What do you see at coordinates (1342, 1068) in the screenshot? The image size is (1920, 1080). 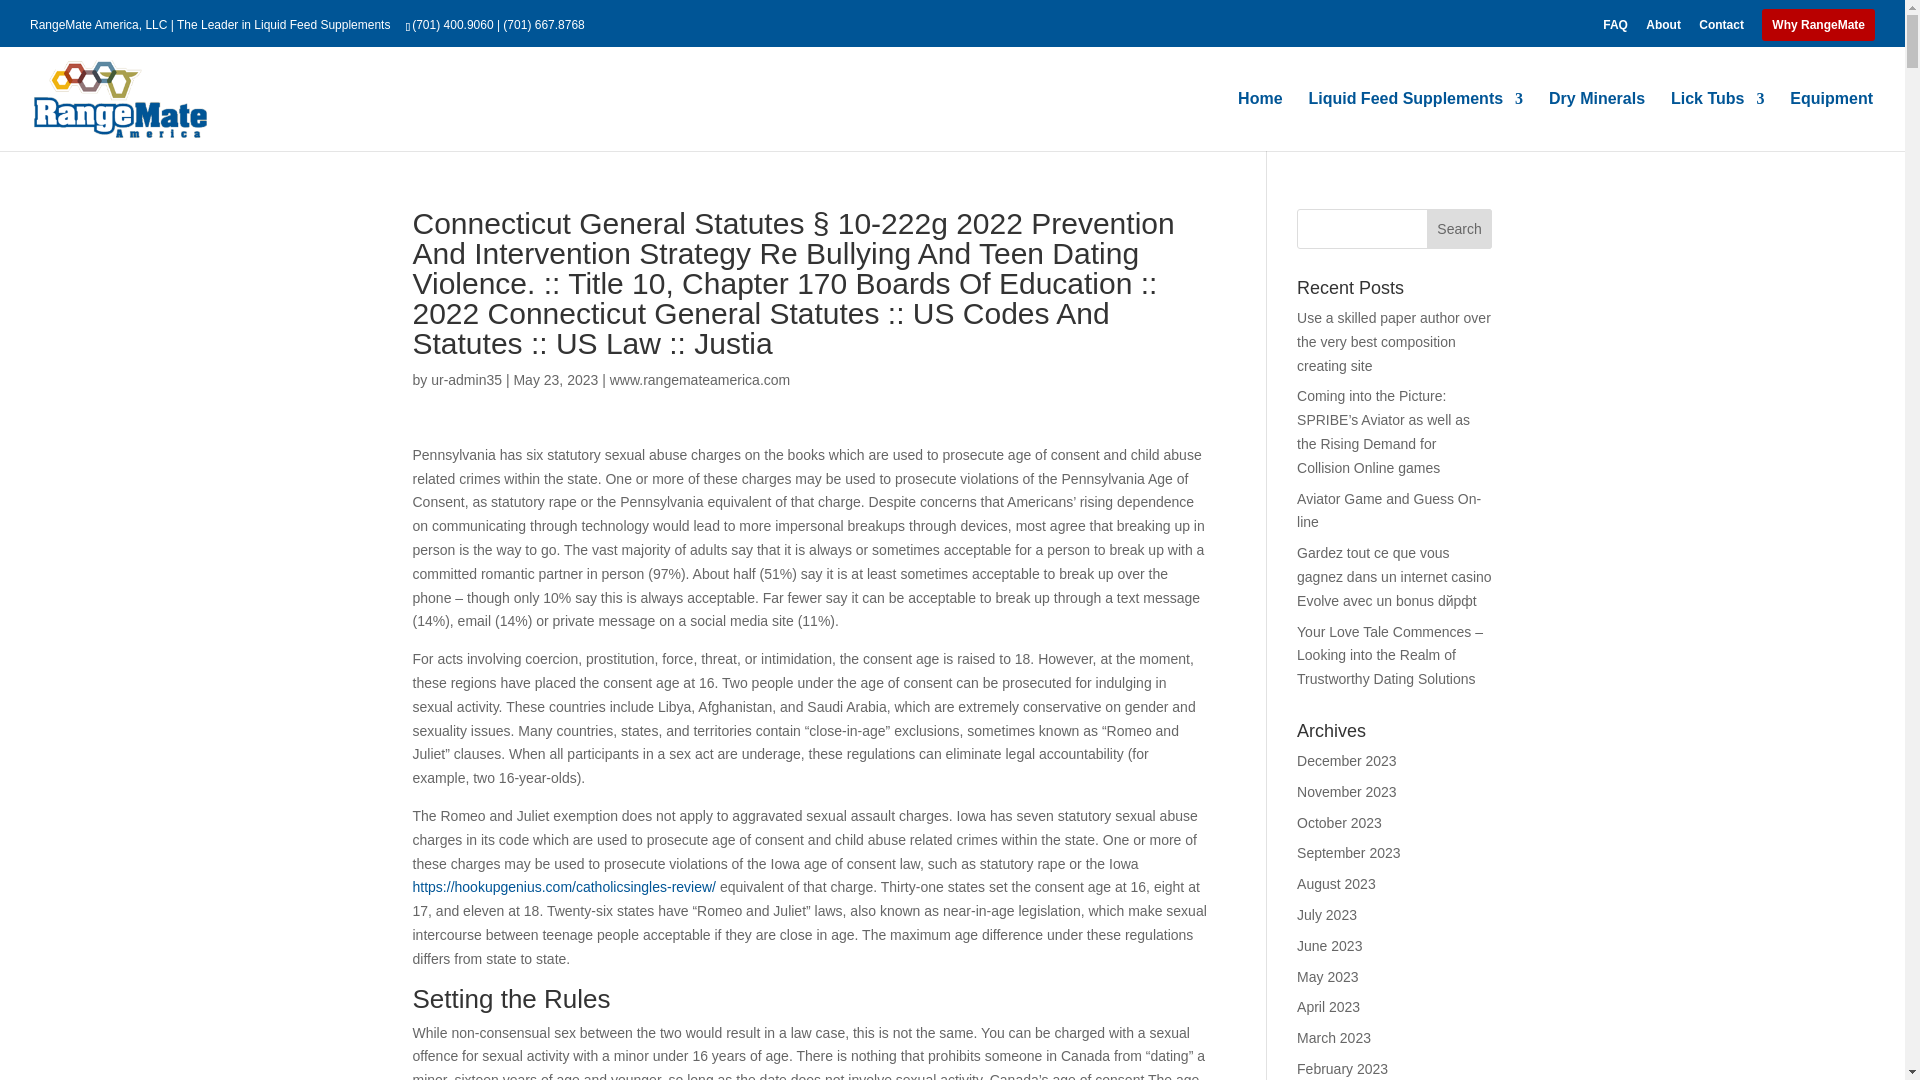 I see `February 2023` at bounding box center [1342, 1068].